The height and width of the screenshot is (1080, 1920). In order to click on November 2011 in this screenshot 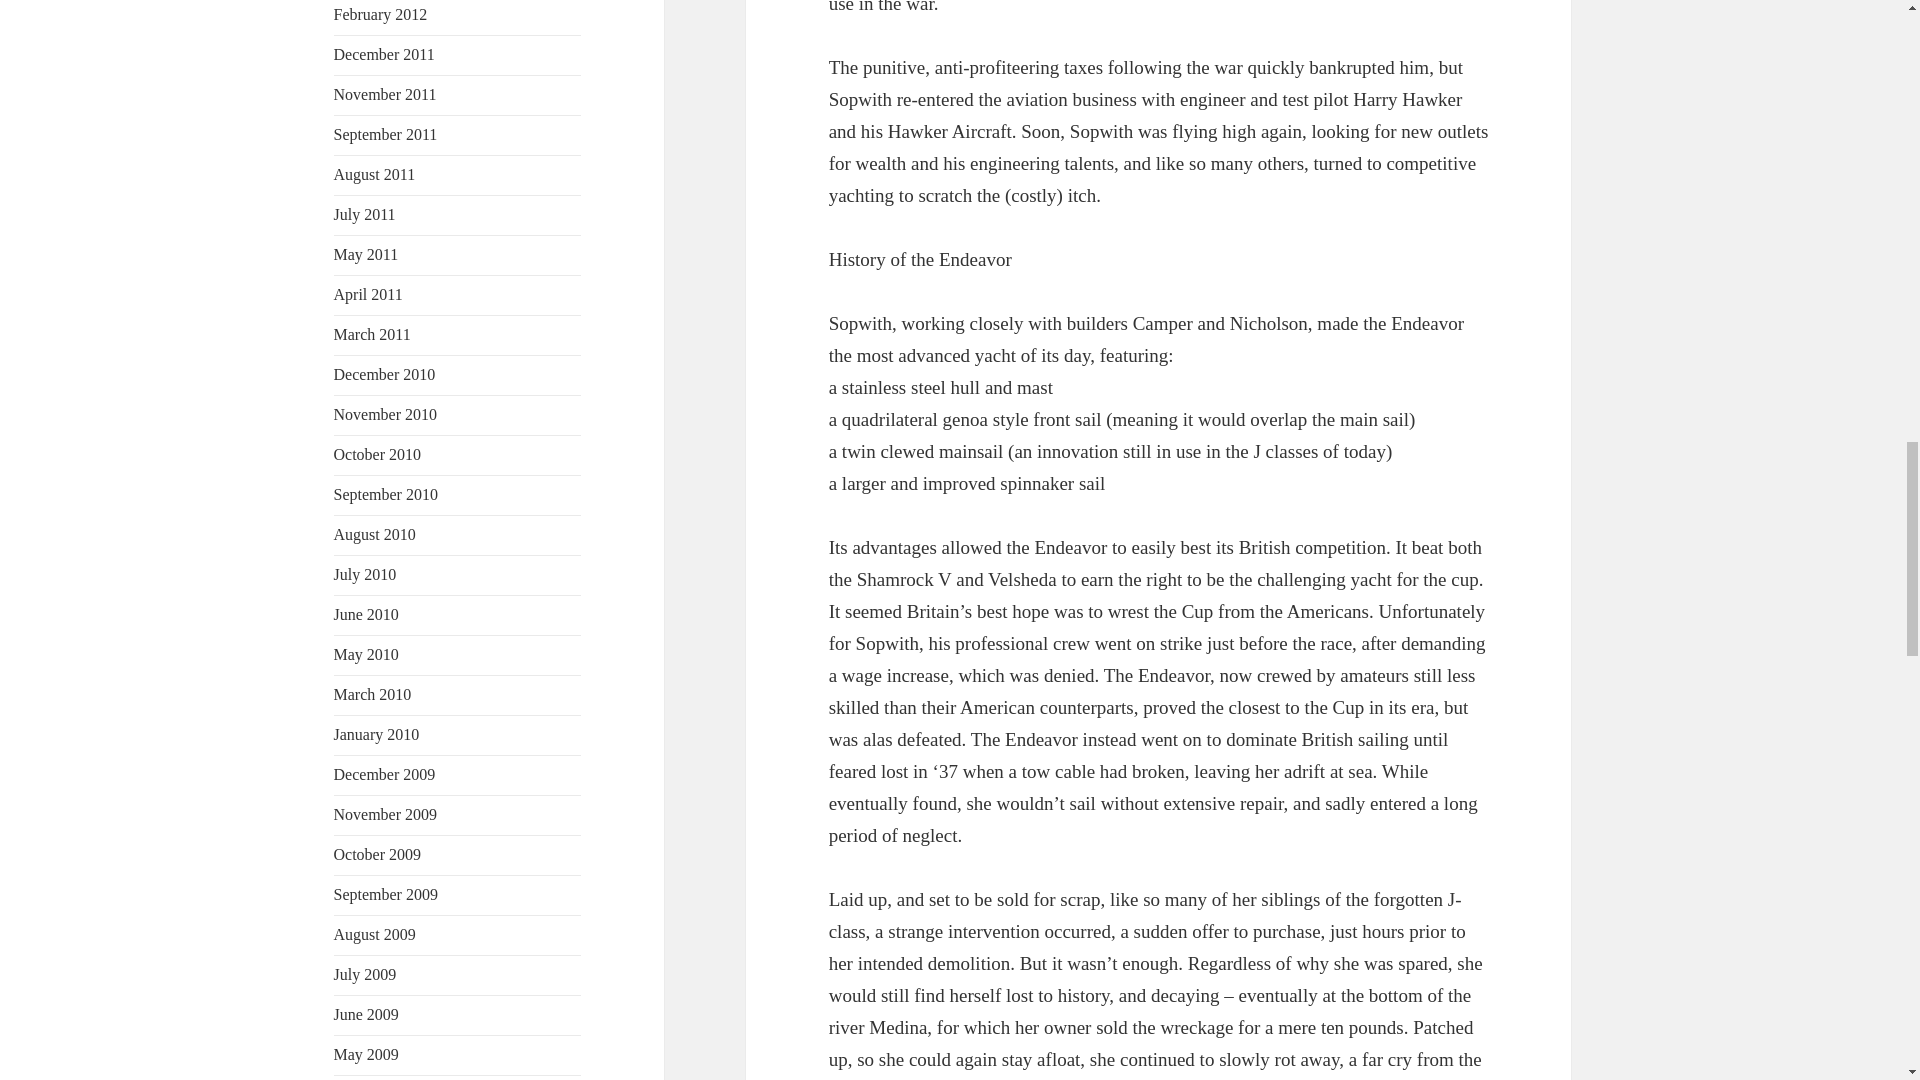, I will do `click(386, 94)`.